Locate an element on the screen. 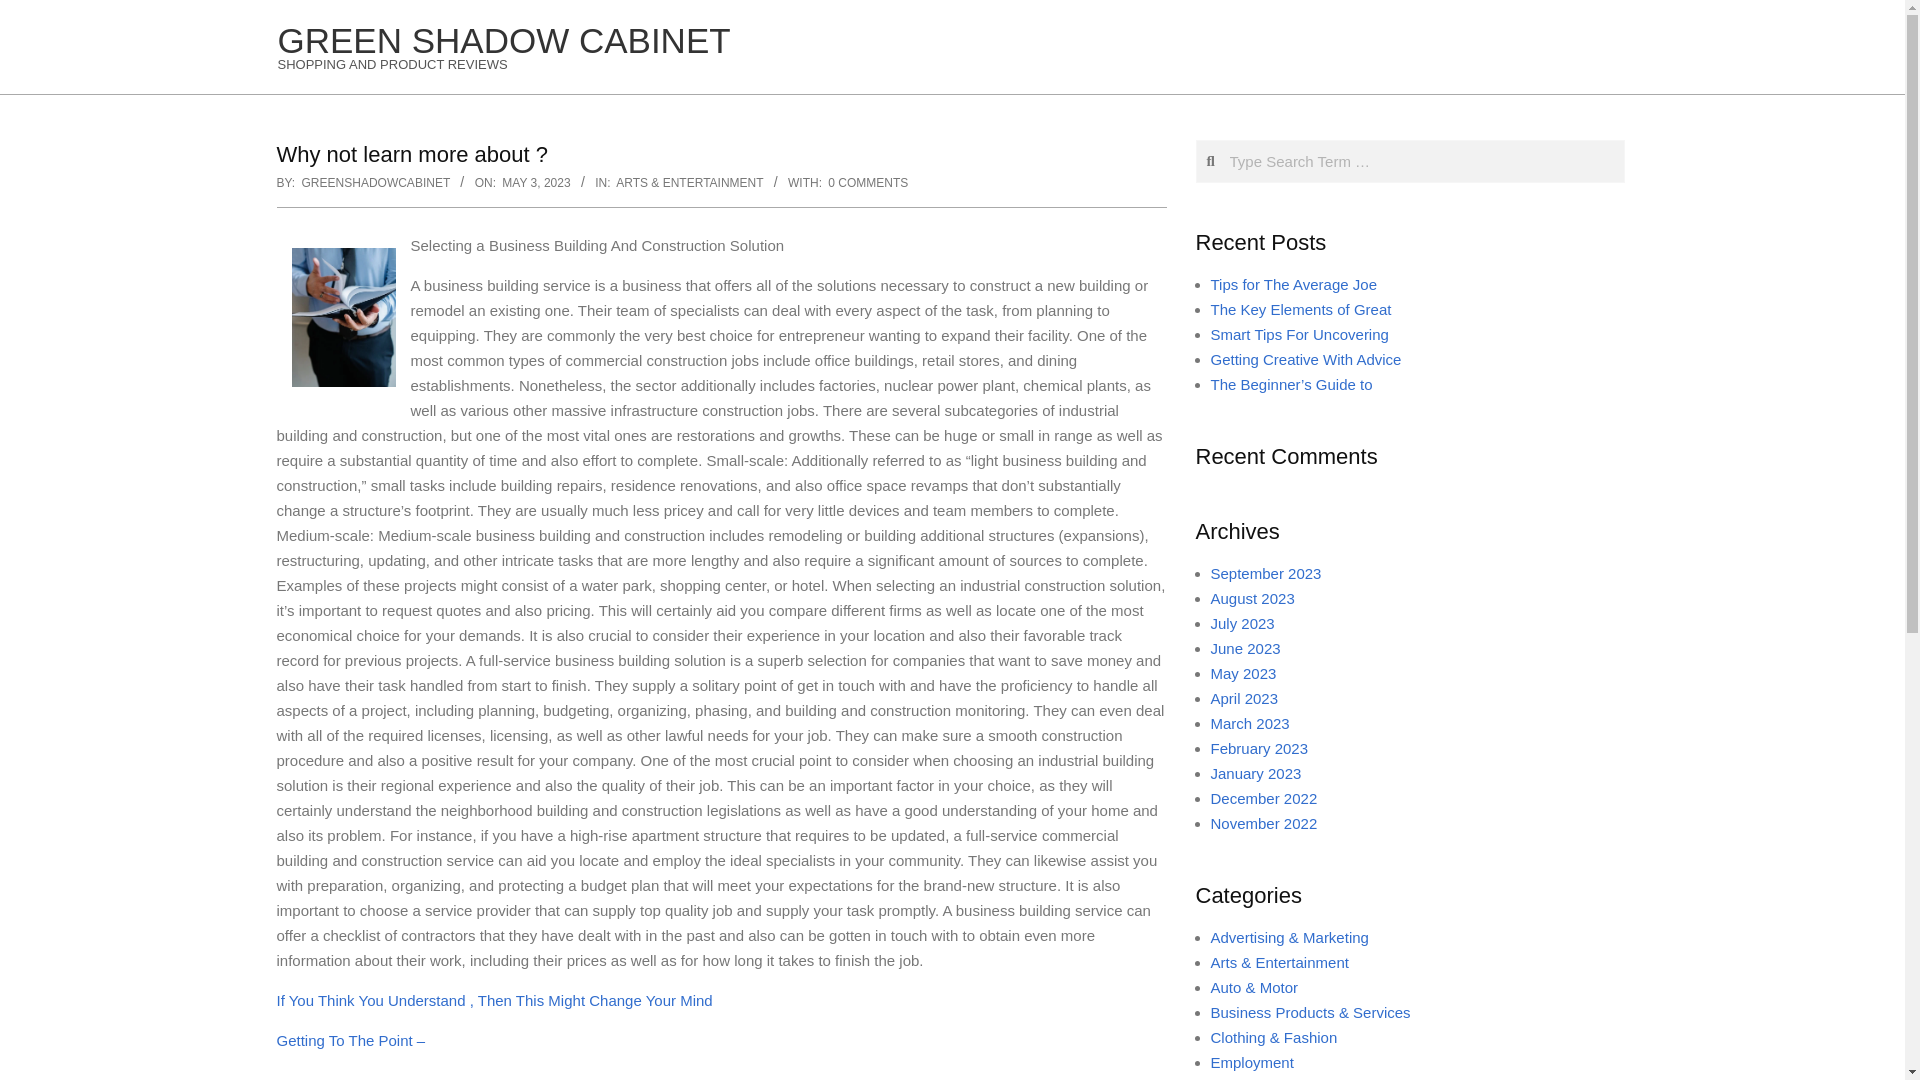 This screenshot has height=1080, width=1920. 0 COMMENTS is located at coordinates (868, 183).